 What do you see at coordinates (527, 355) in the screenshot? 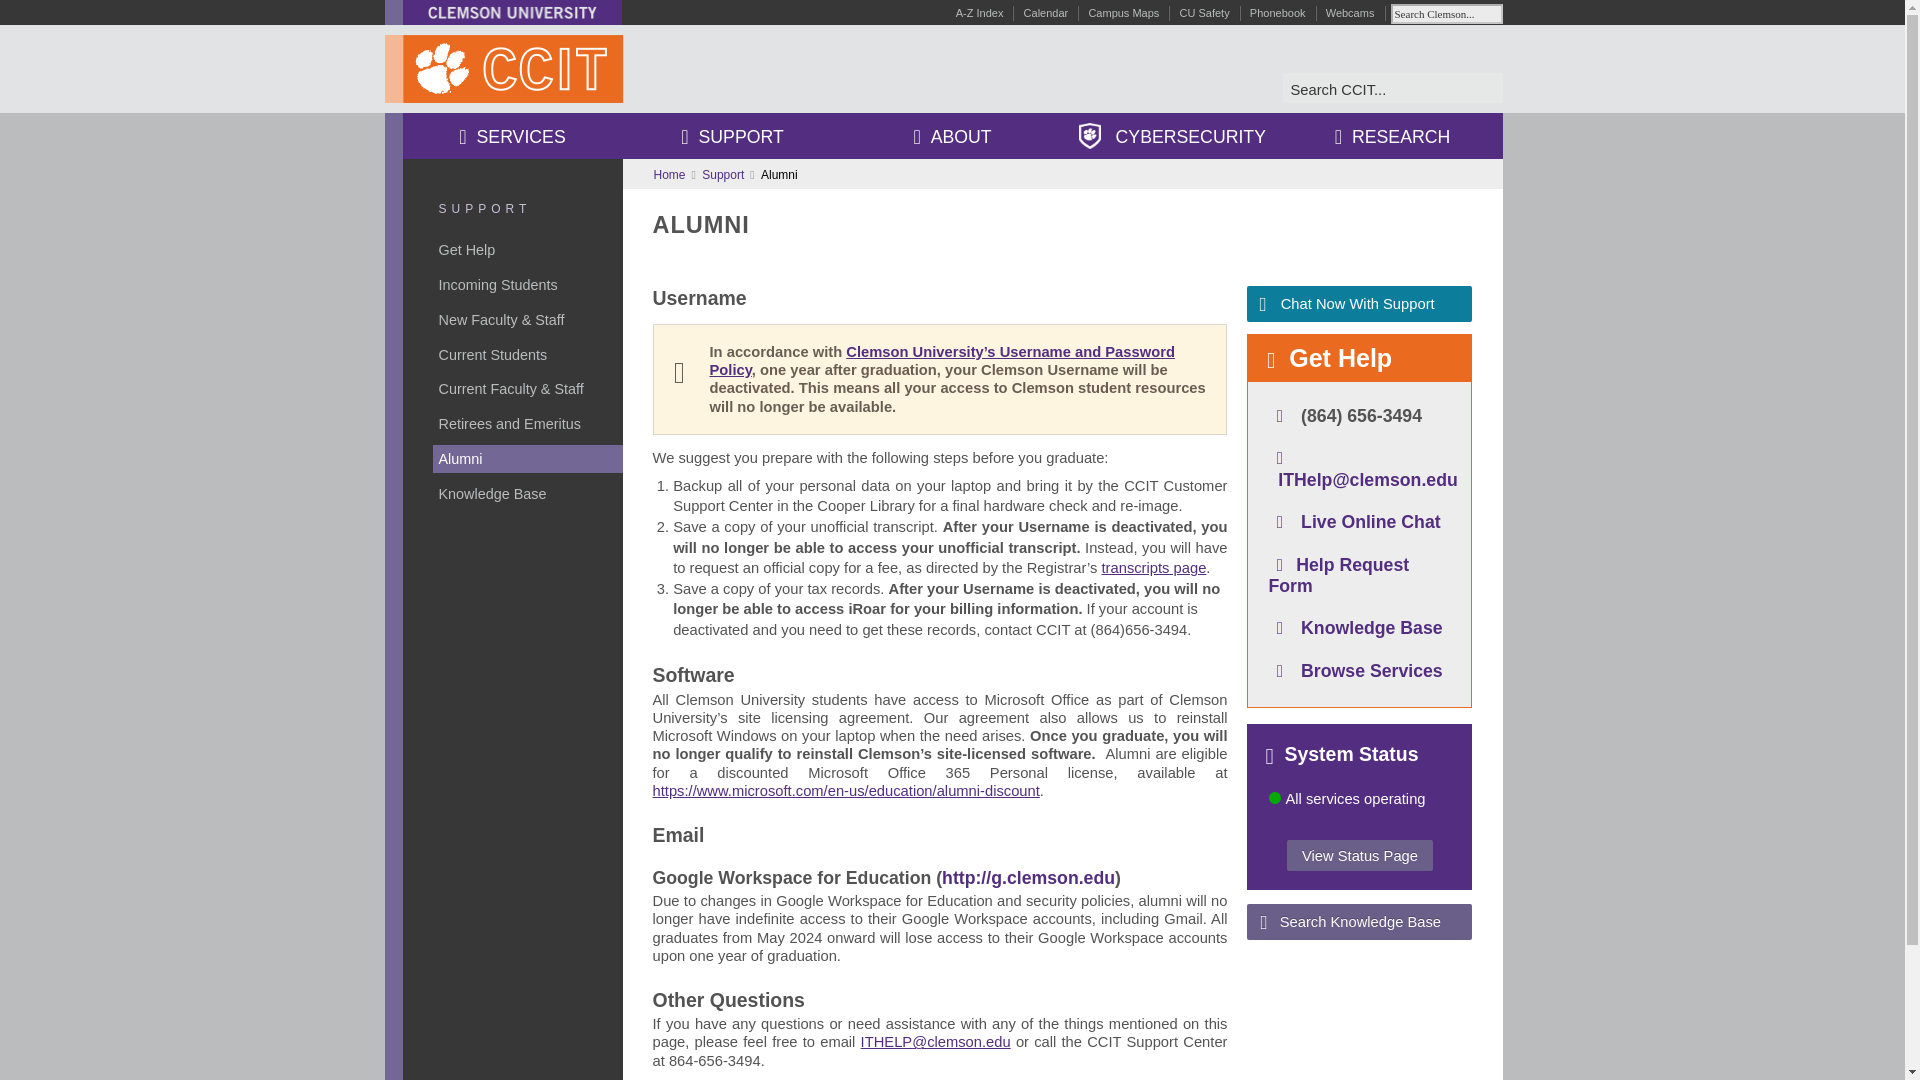
I see `Current Students` at bounding box center [527, 355].